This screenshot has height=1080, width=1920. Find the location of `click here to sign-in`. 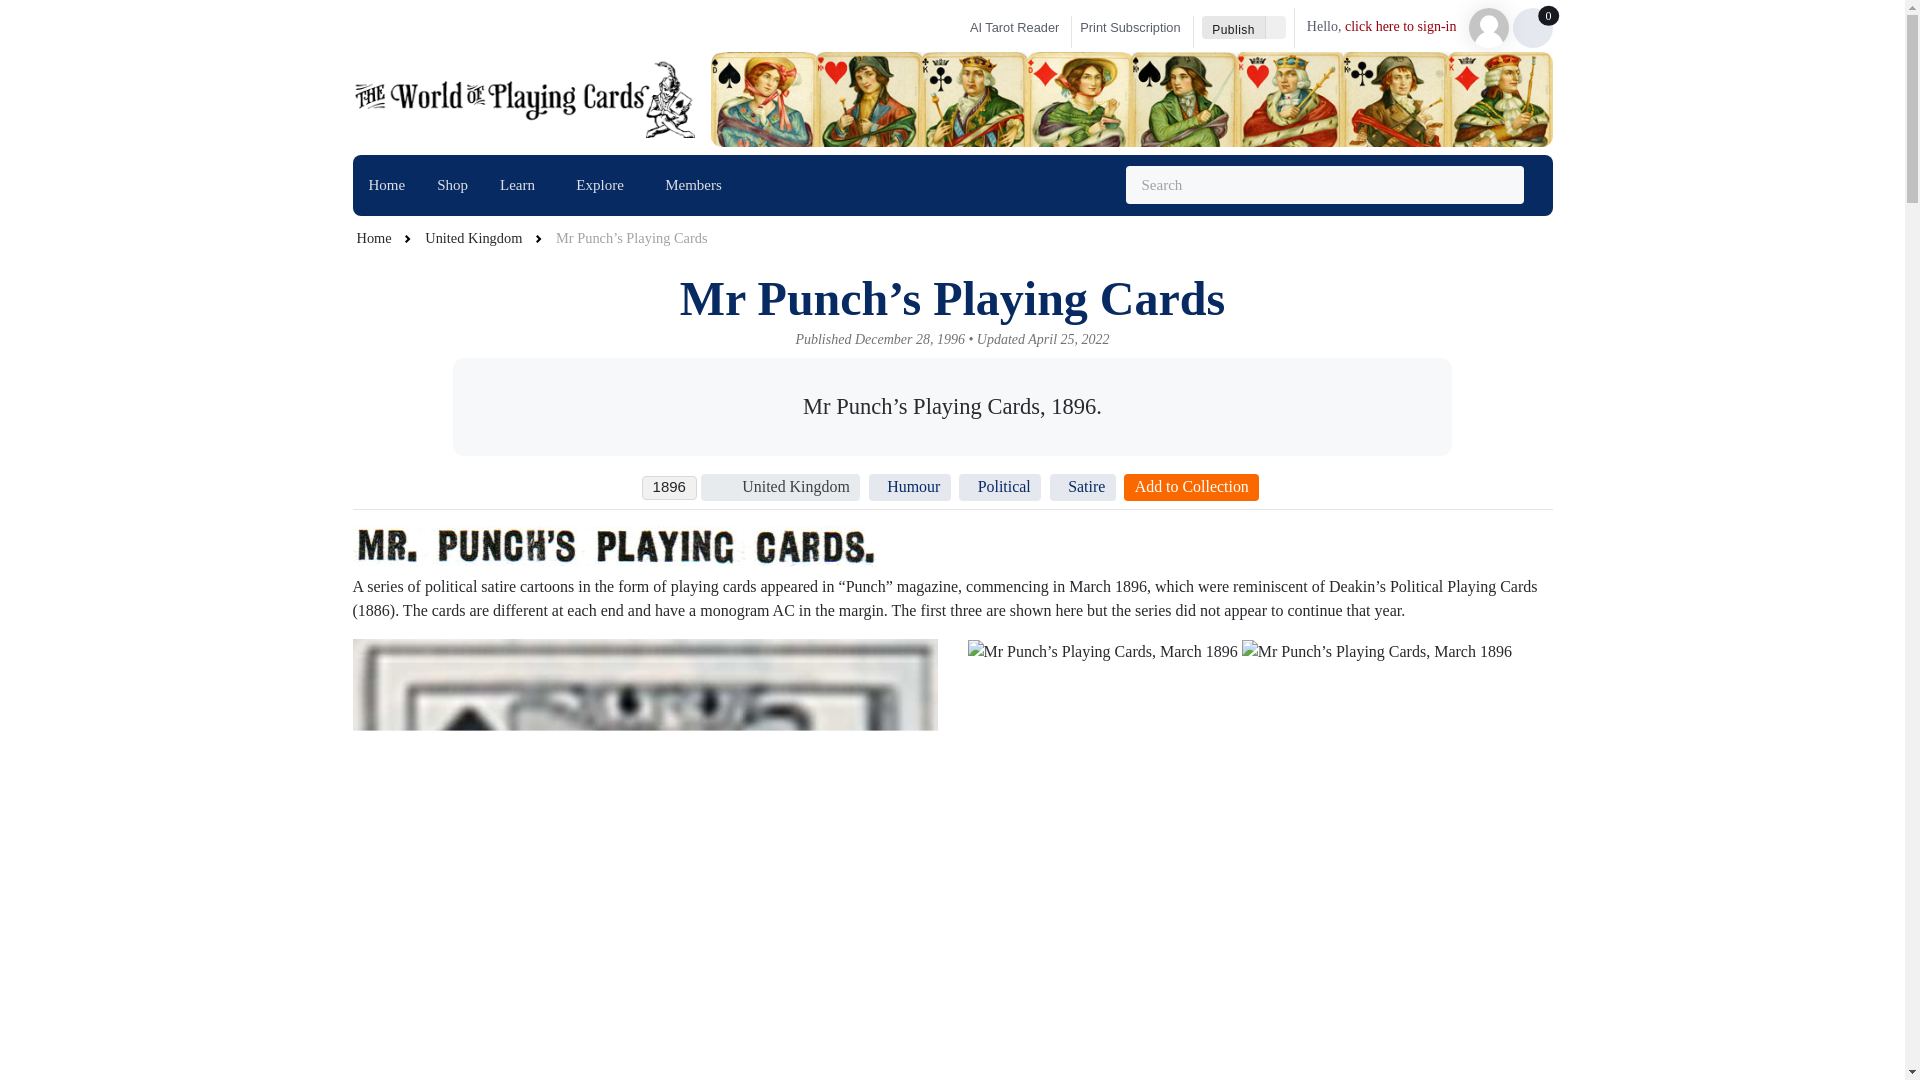

click here to sign-in is located at coordinates (1012, 28).